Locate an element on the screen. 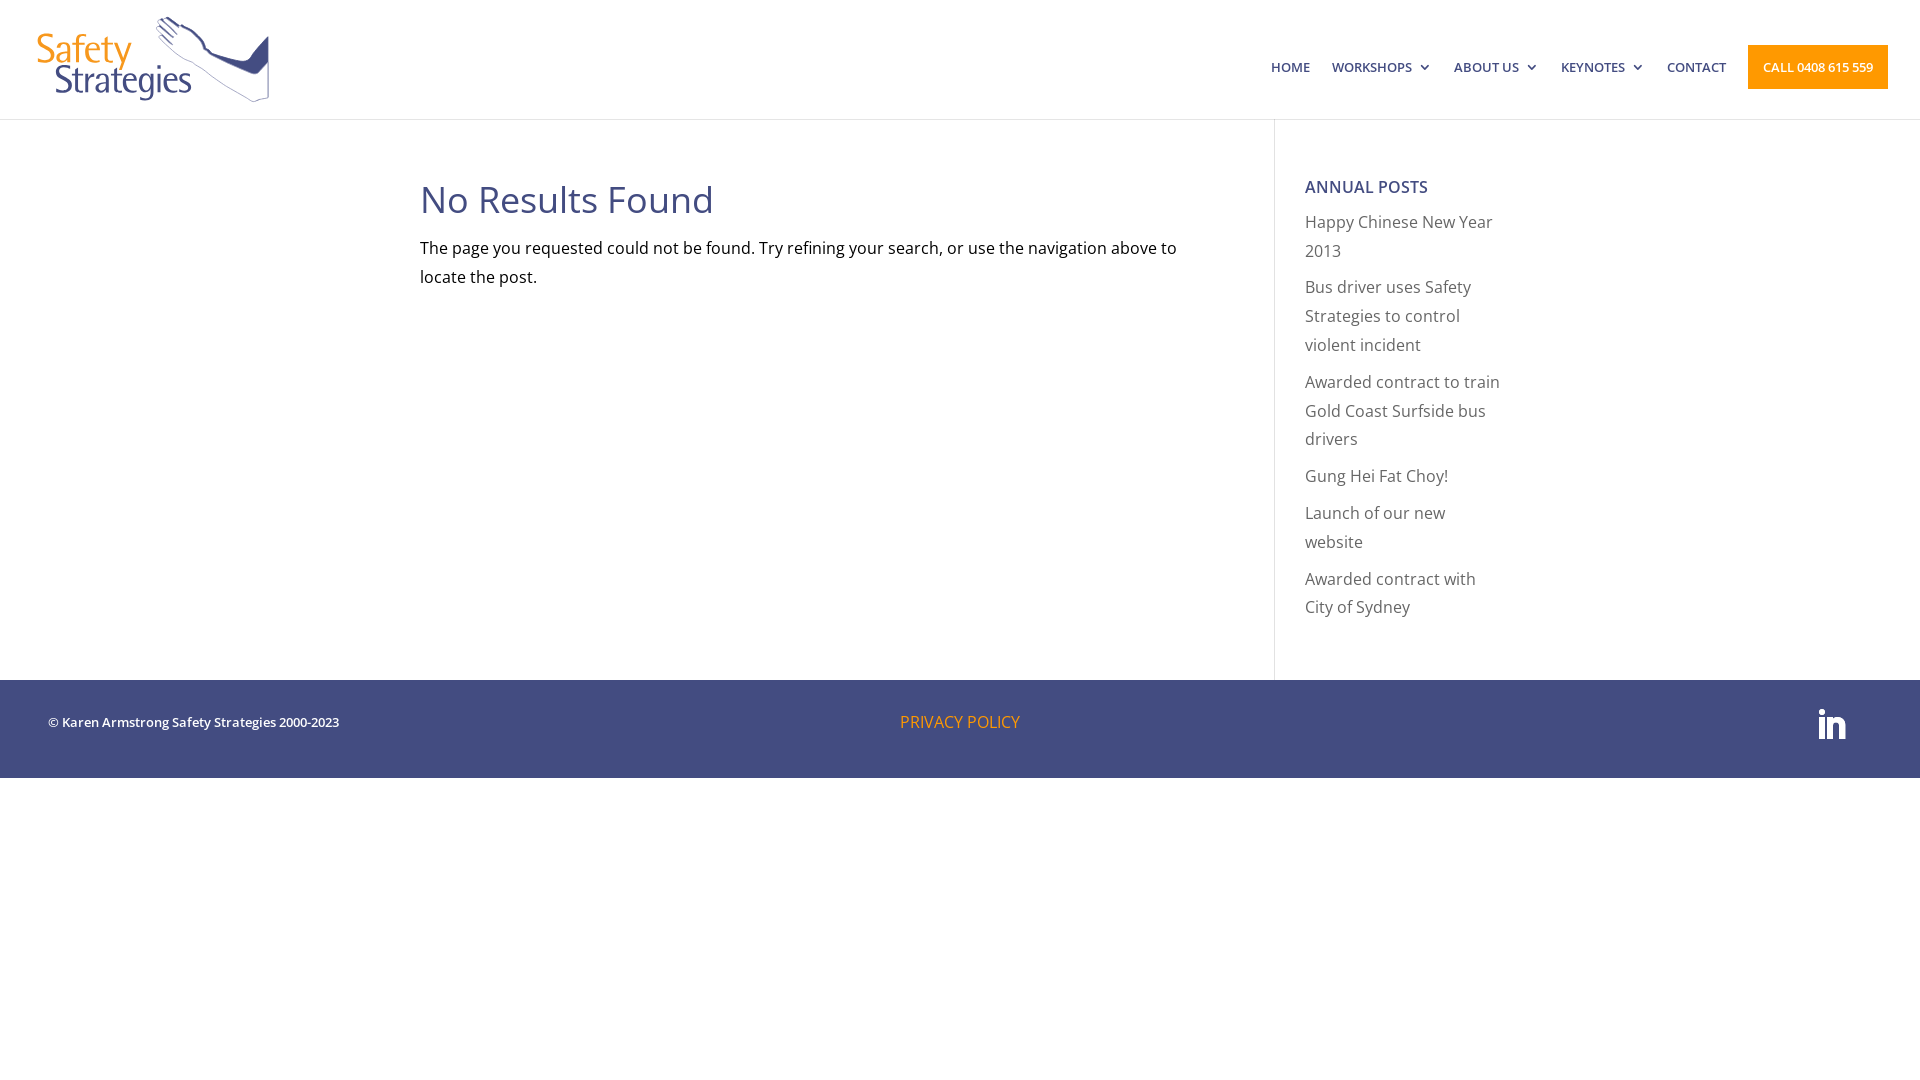  HOME is located at coordinates (1290, 90).